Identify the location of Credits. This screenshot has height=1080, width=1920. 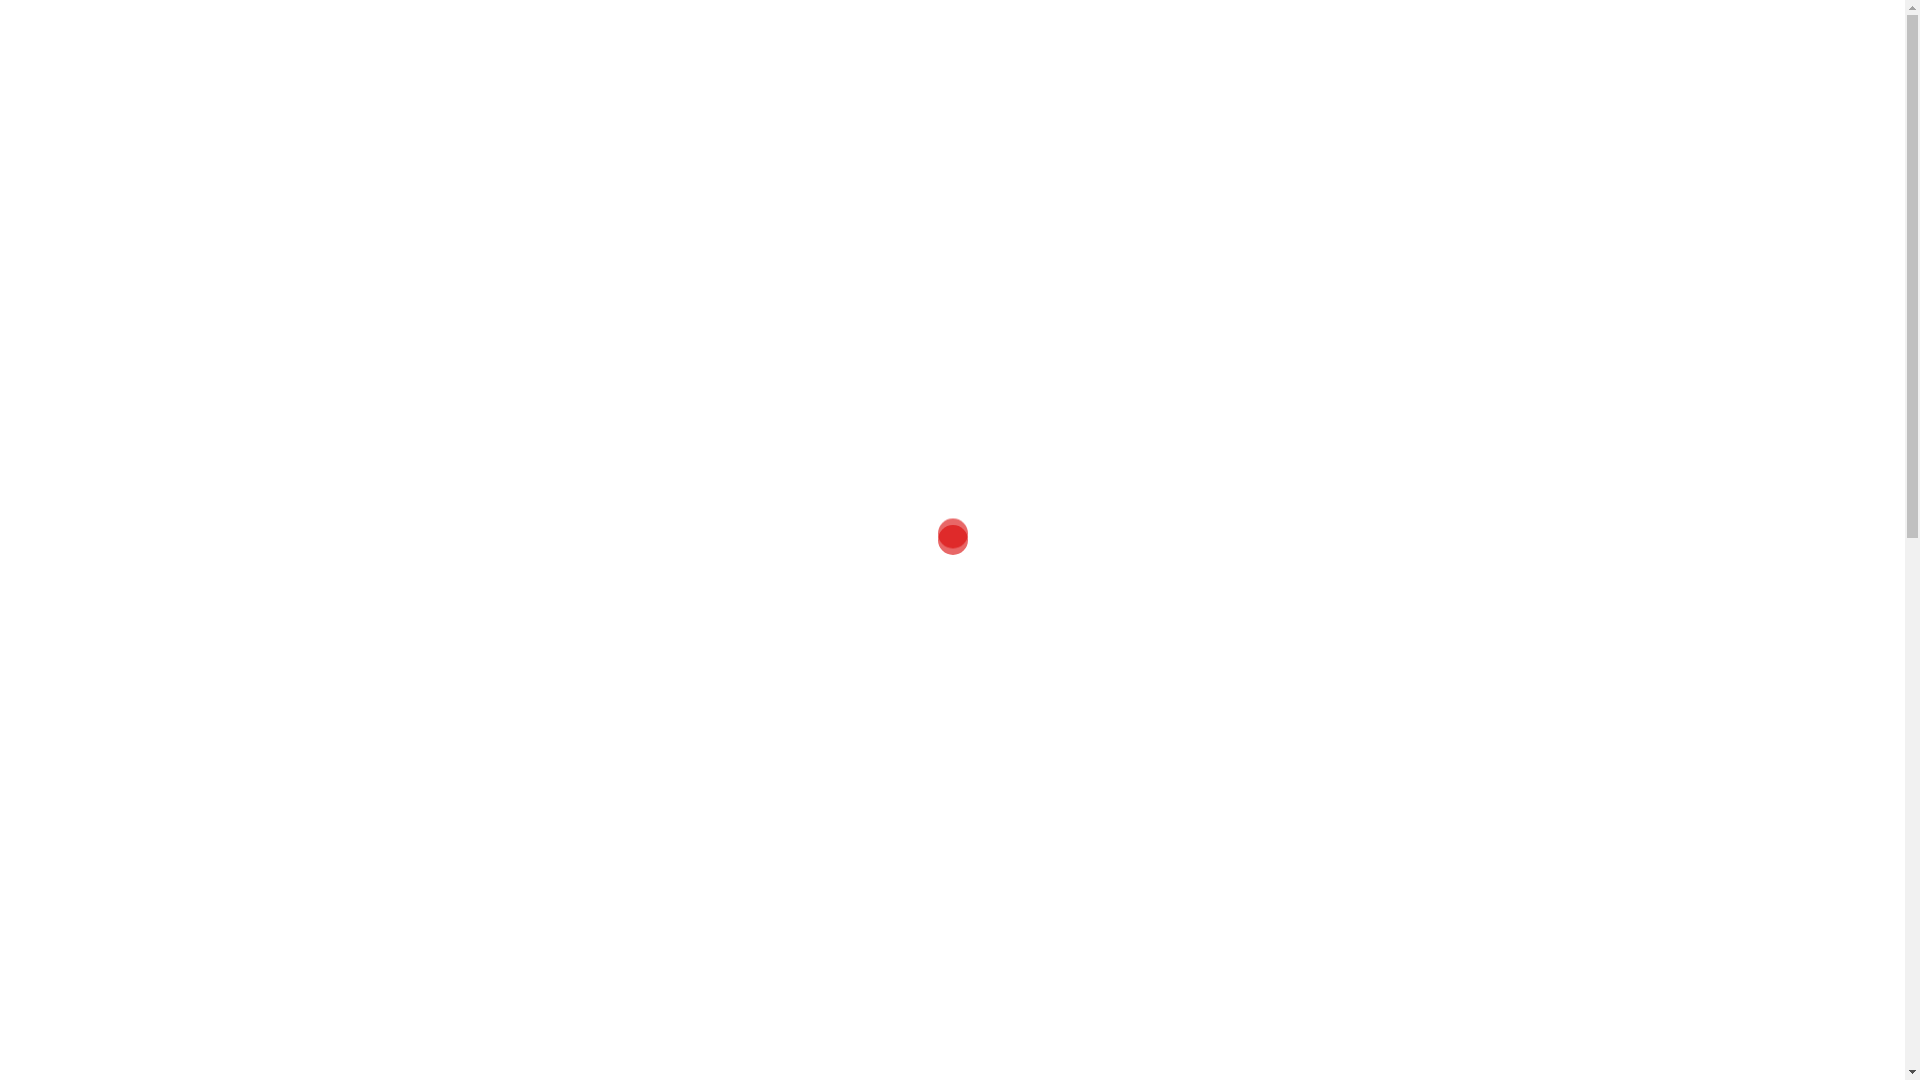
(1278, 896).